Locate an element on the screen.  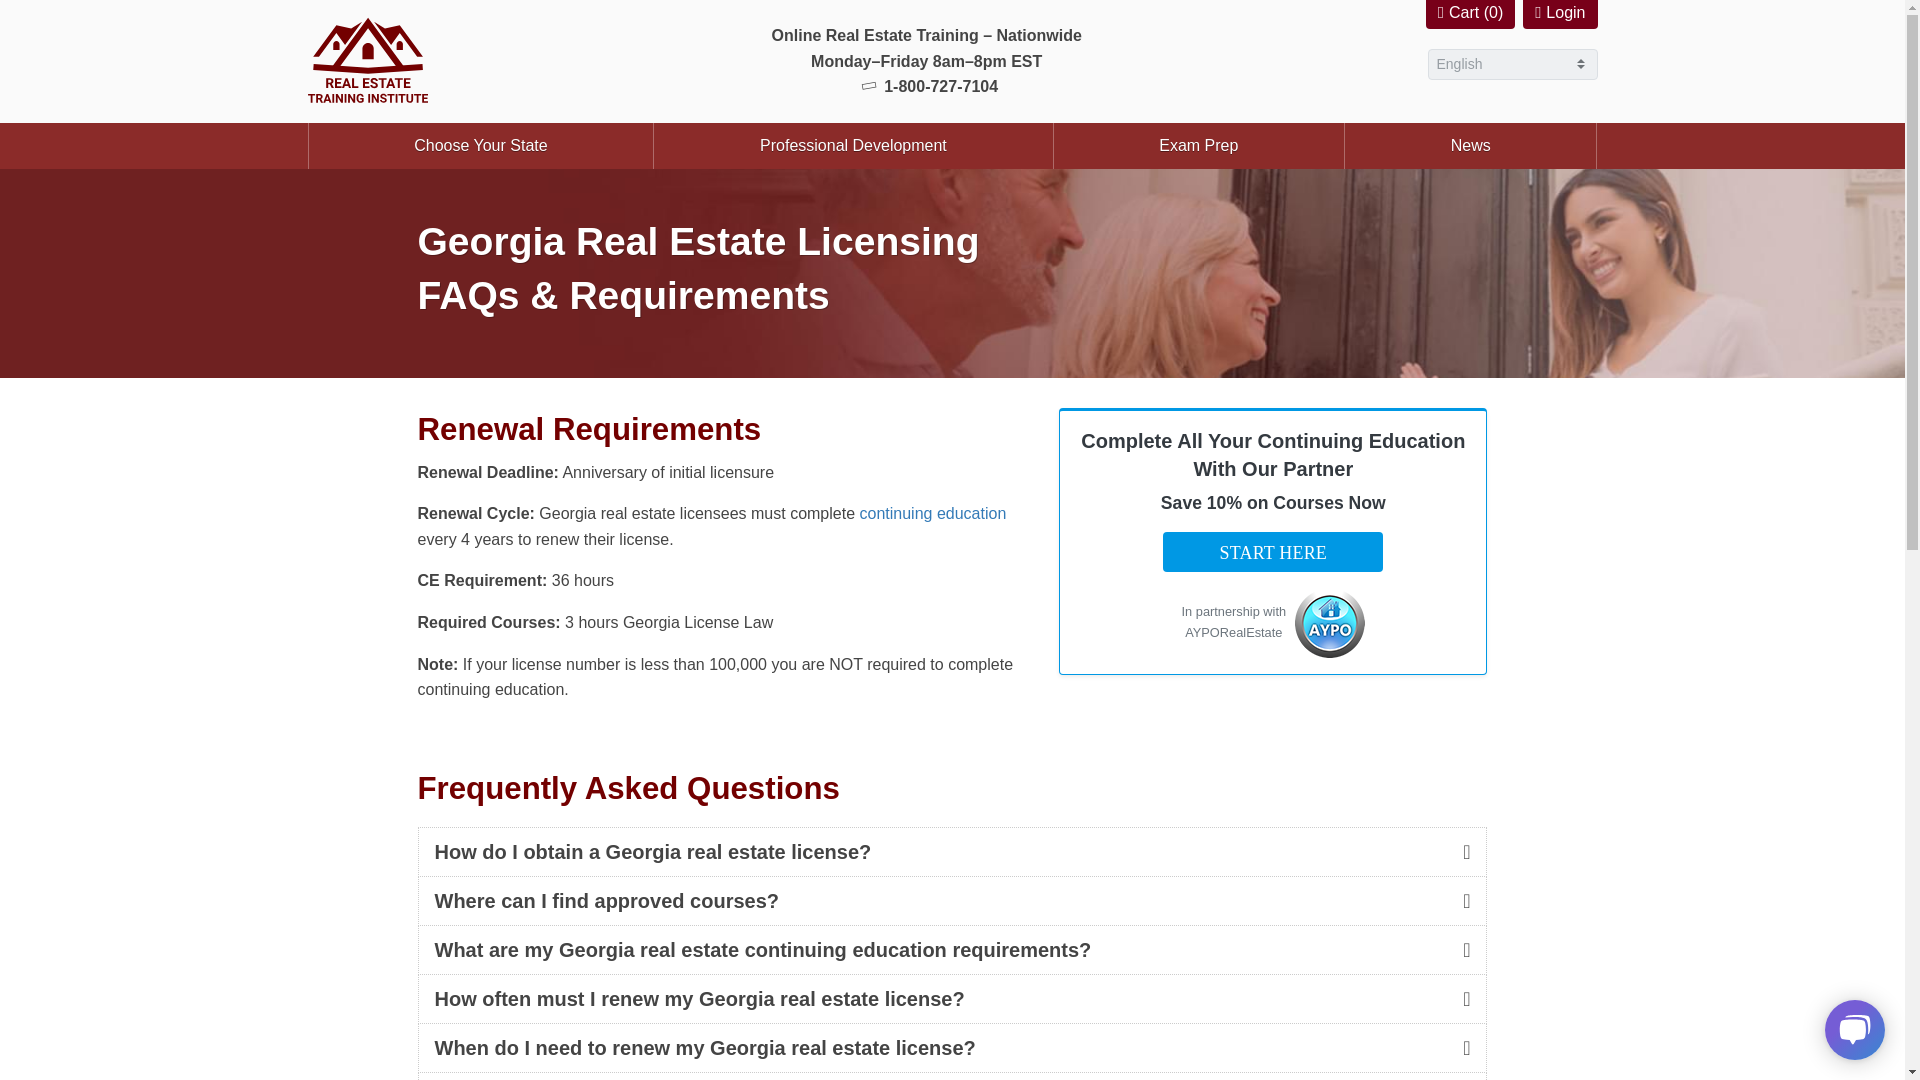
1-800-727-7104 is located at coordinates (926, 86).